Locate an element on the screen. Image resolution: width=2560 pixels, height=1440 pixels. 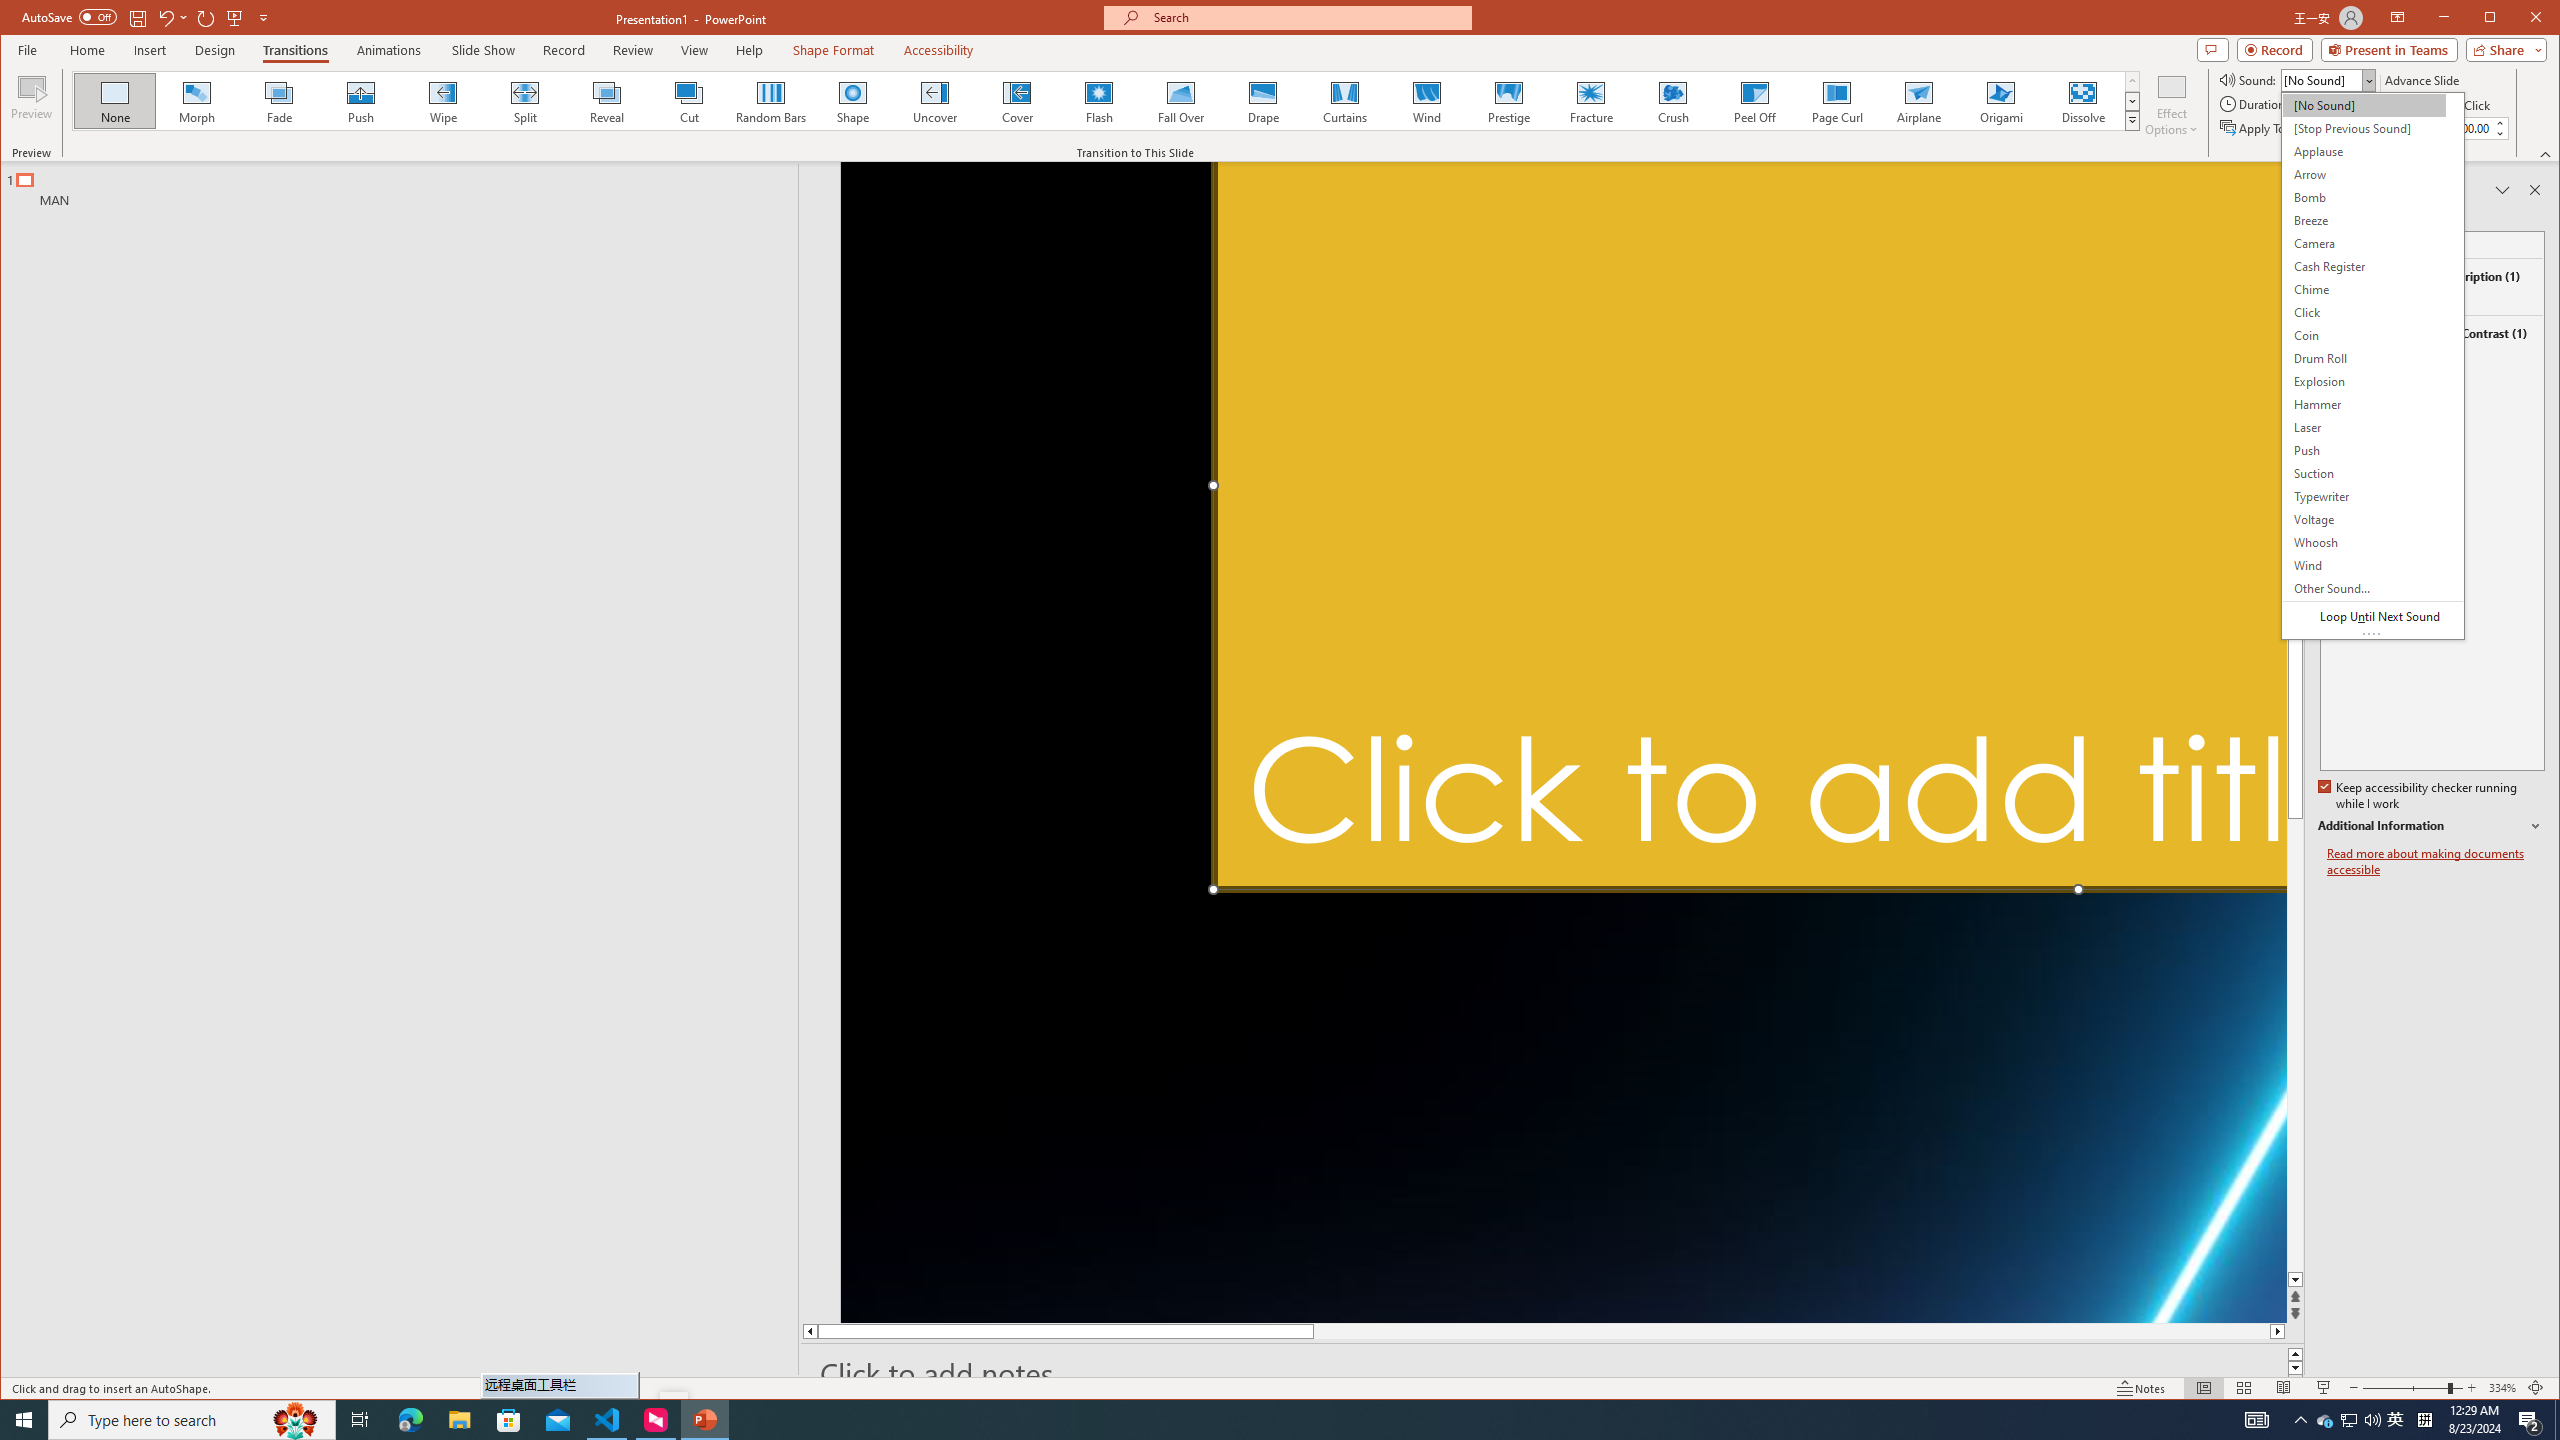
Close pane is located at coordinates (2536, 190).